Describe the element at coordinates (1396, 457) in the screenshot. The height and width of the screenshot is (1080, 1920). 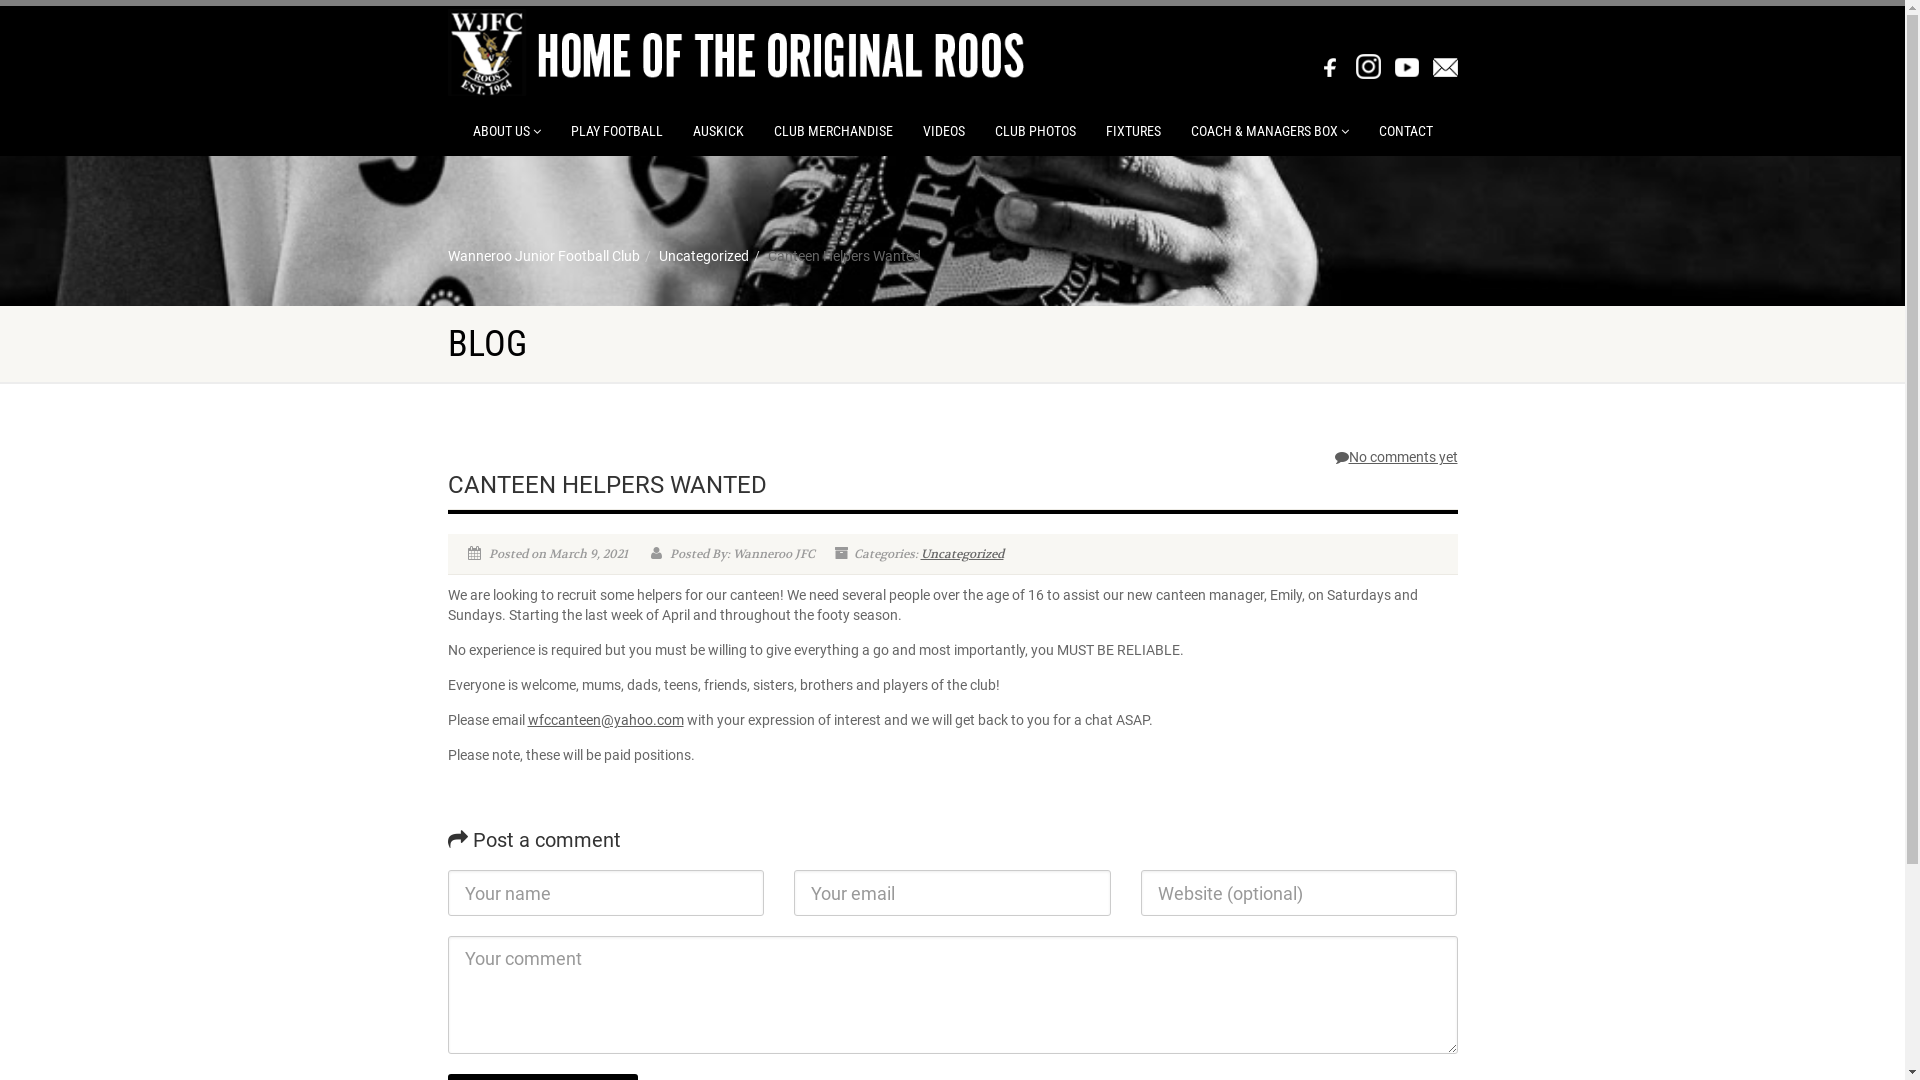
I see `No comments yet` at that location.